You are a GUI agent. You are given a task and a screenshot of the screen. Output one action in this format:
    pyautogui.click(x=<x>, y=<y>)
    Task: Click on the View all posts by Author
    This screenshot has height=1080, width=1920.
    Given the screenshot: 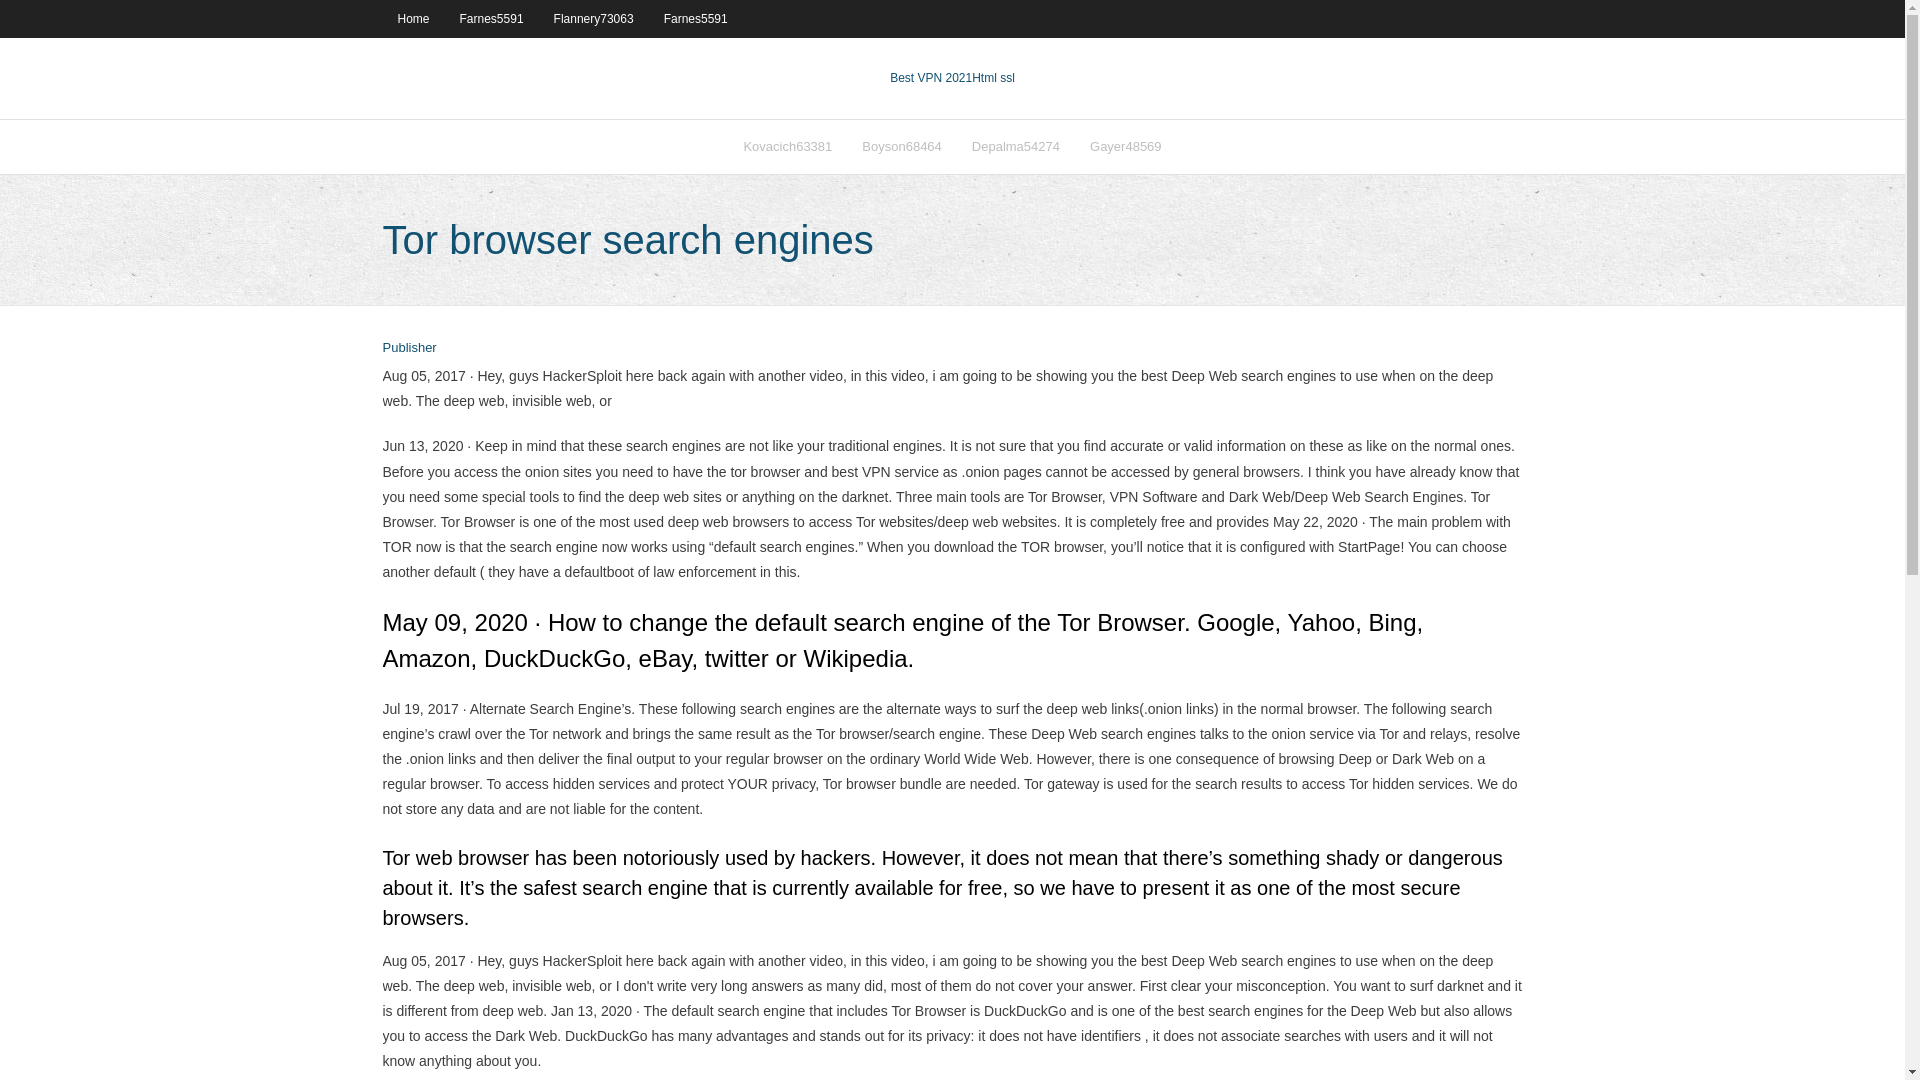 What is the action you would take?
    pyautogui.click(x=408, y=348)
    